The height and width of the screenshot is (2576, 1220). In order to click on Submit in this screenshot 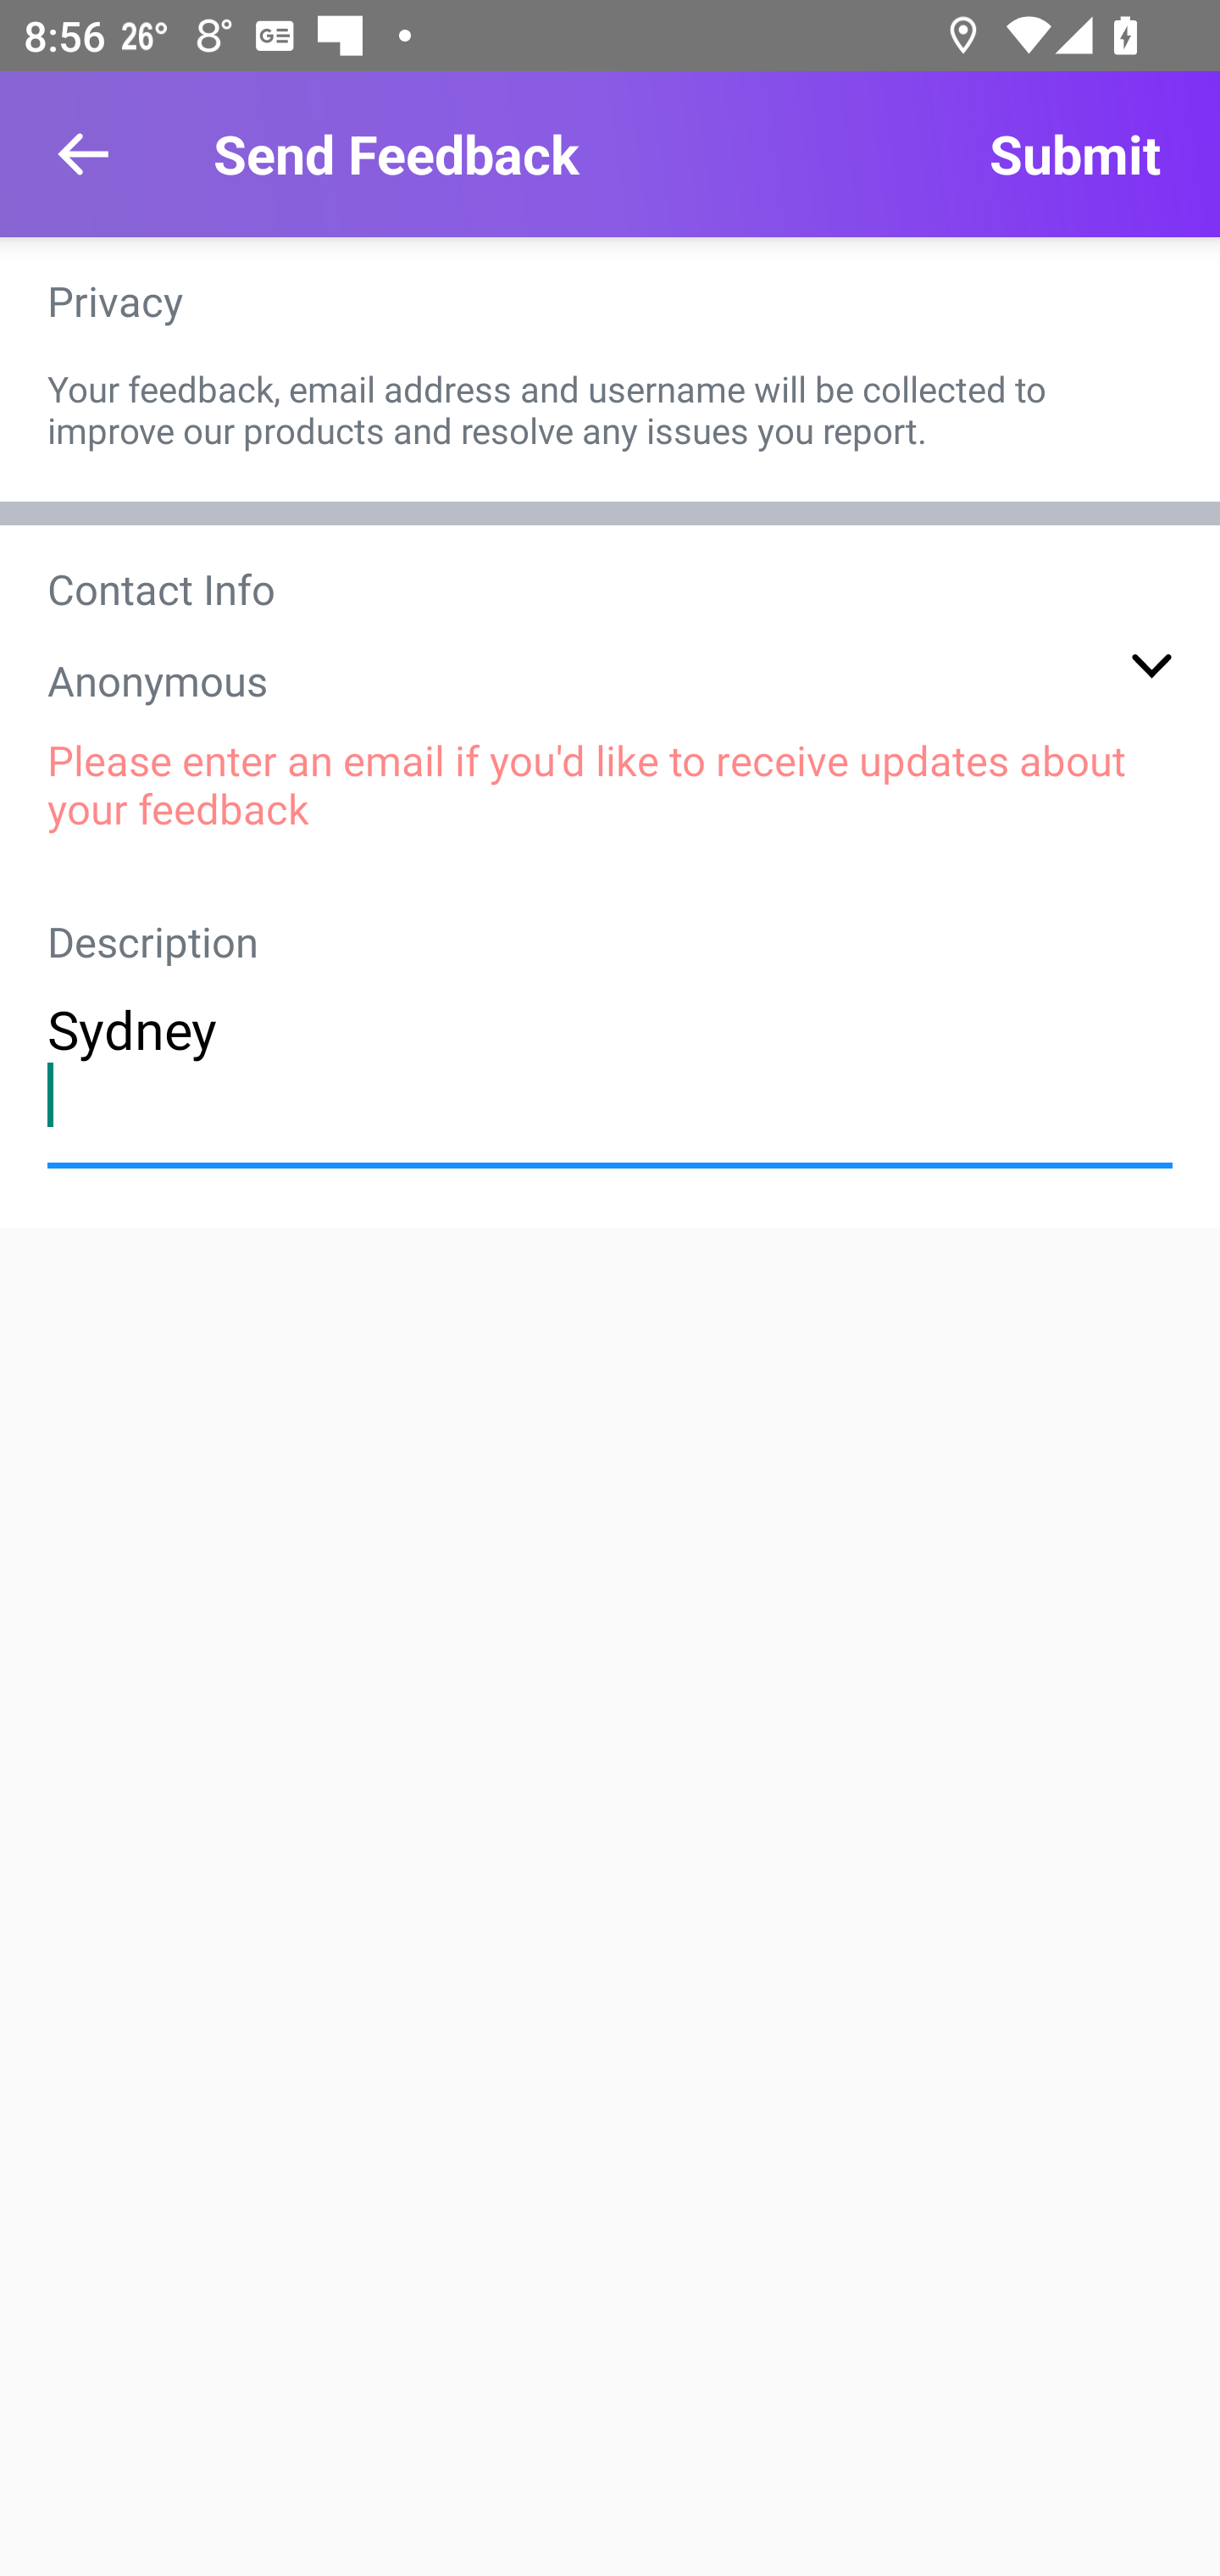, I will do `click(1074, 154)`.